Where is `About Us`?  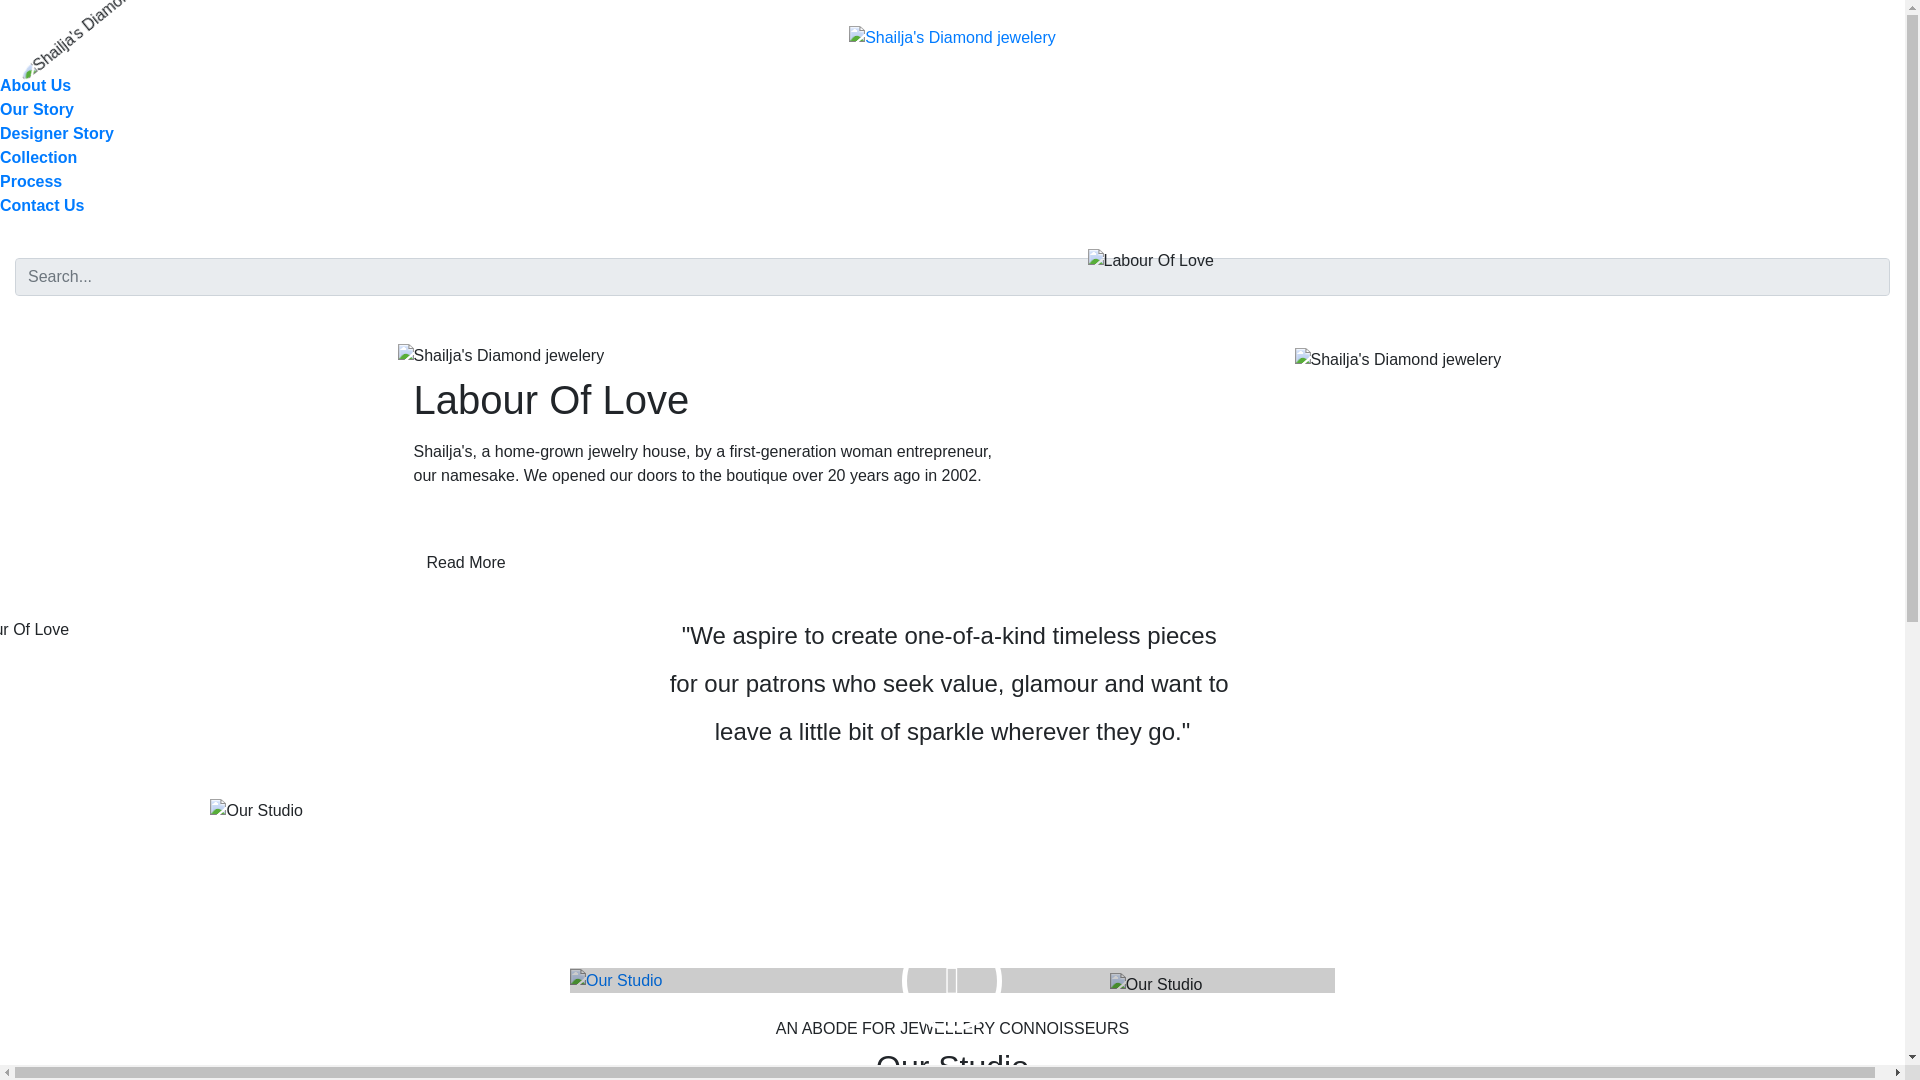 About Us is located at coordinates (36, 84).